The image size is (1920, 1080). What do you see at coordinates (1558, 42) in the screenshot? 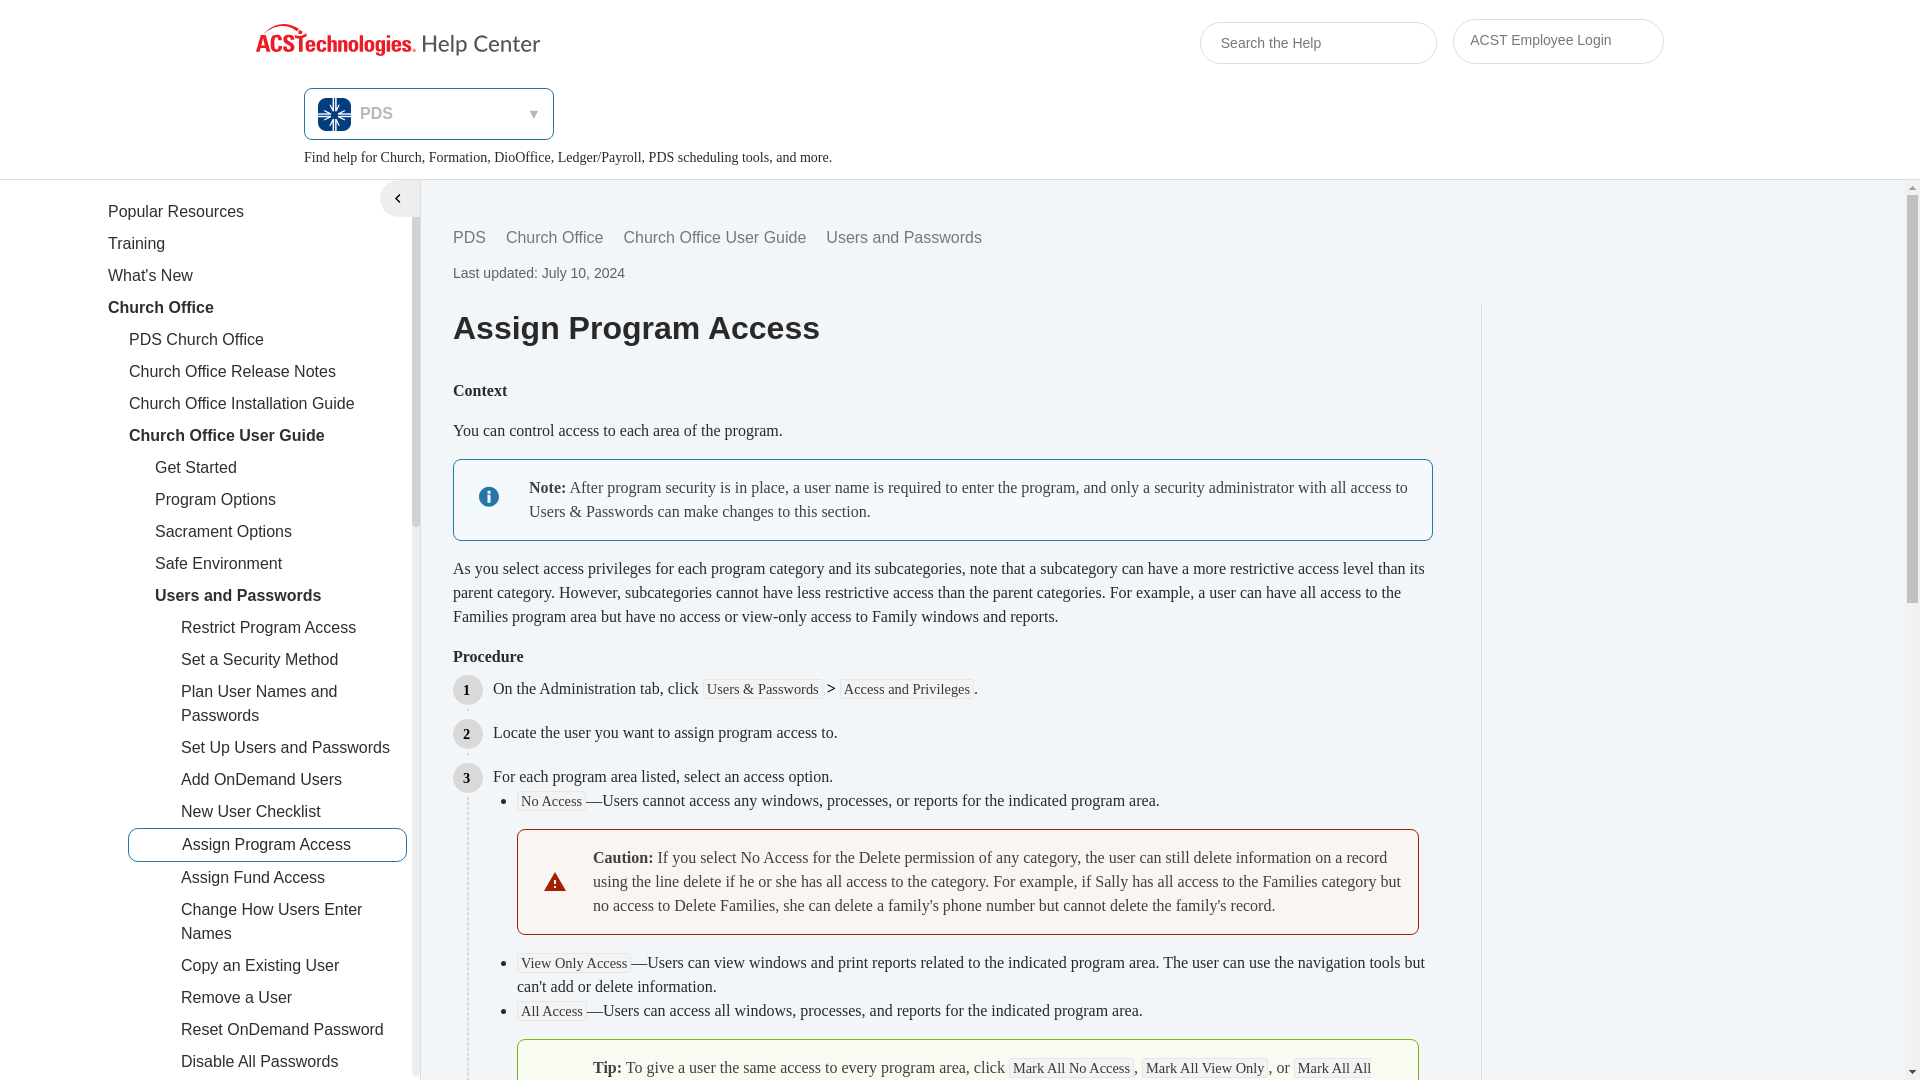
I see `ACST Employee Login` at bounding box center [1558, 42].